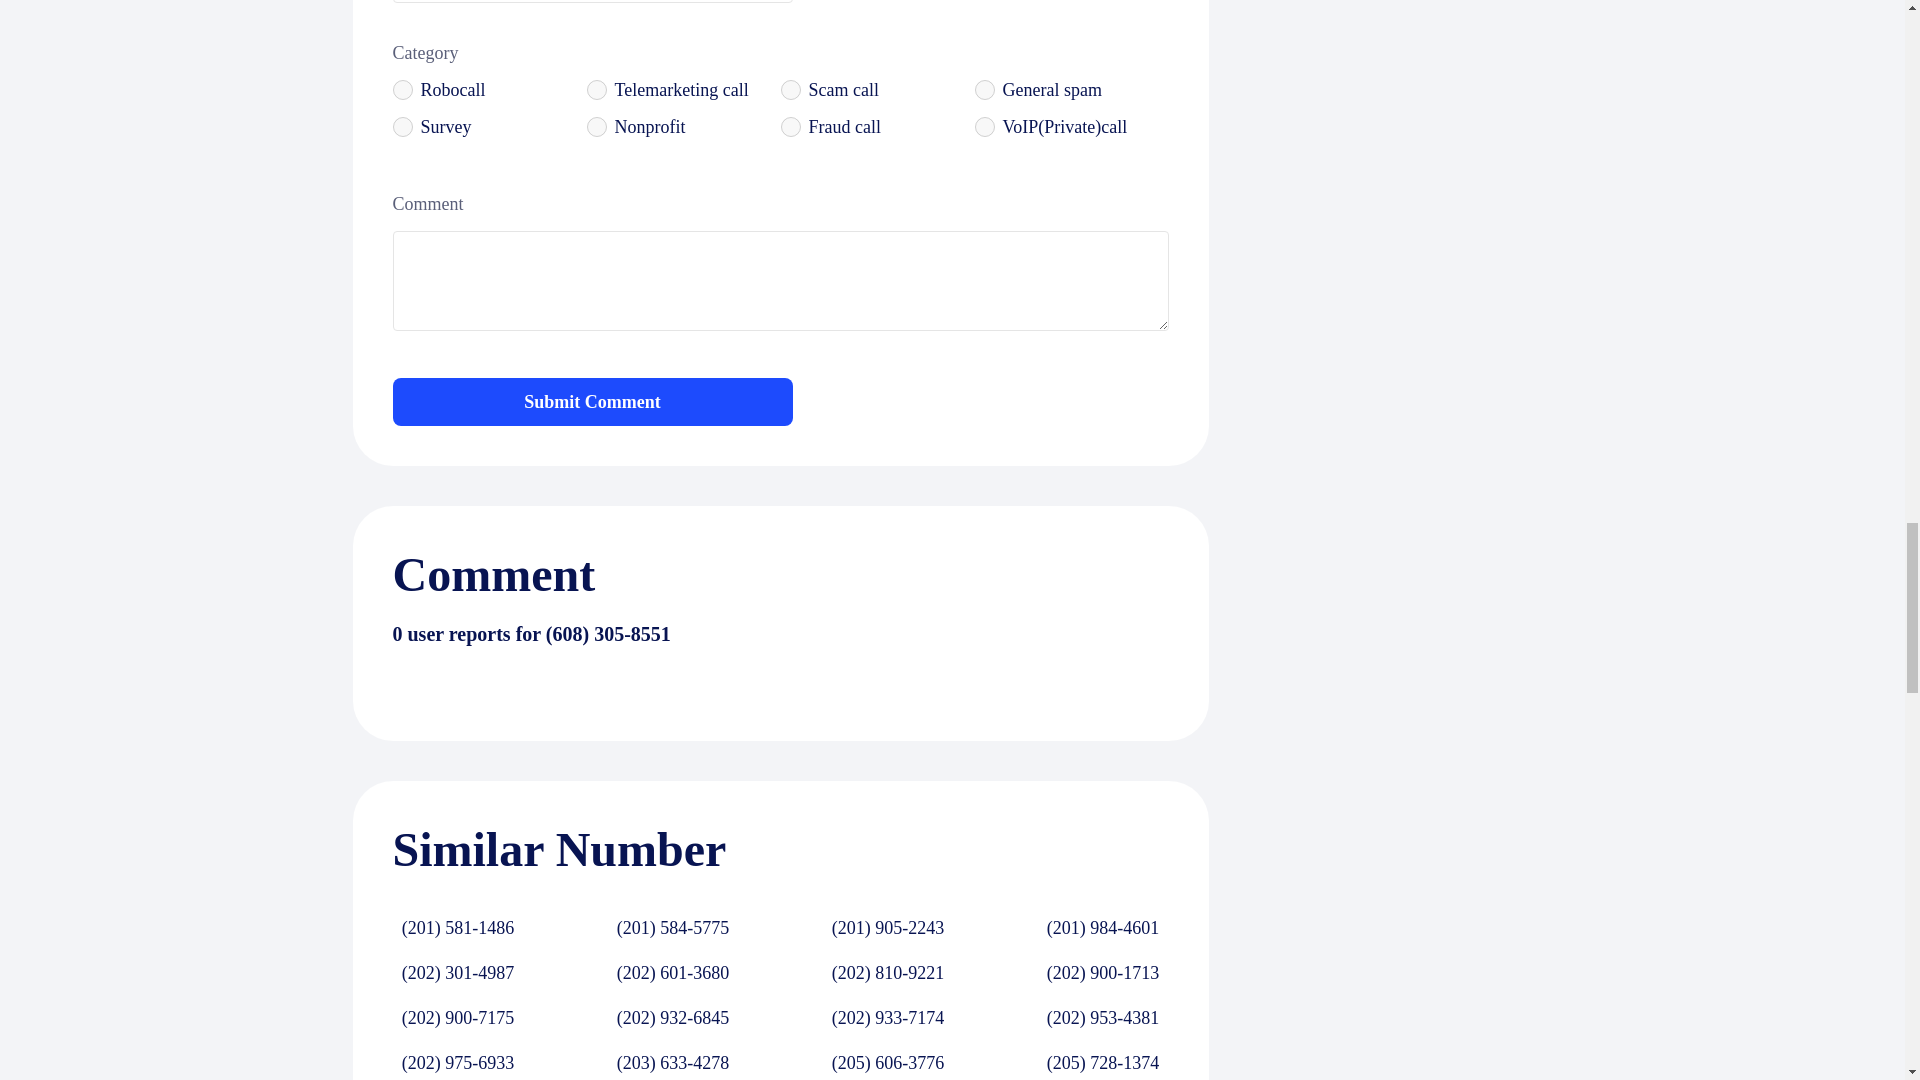 The width and height of the screenshot is (1920, 1080). Describe the element at coordinates (790, 90) in the screenshot. I see `3` at that location.